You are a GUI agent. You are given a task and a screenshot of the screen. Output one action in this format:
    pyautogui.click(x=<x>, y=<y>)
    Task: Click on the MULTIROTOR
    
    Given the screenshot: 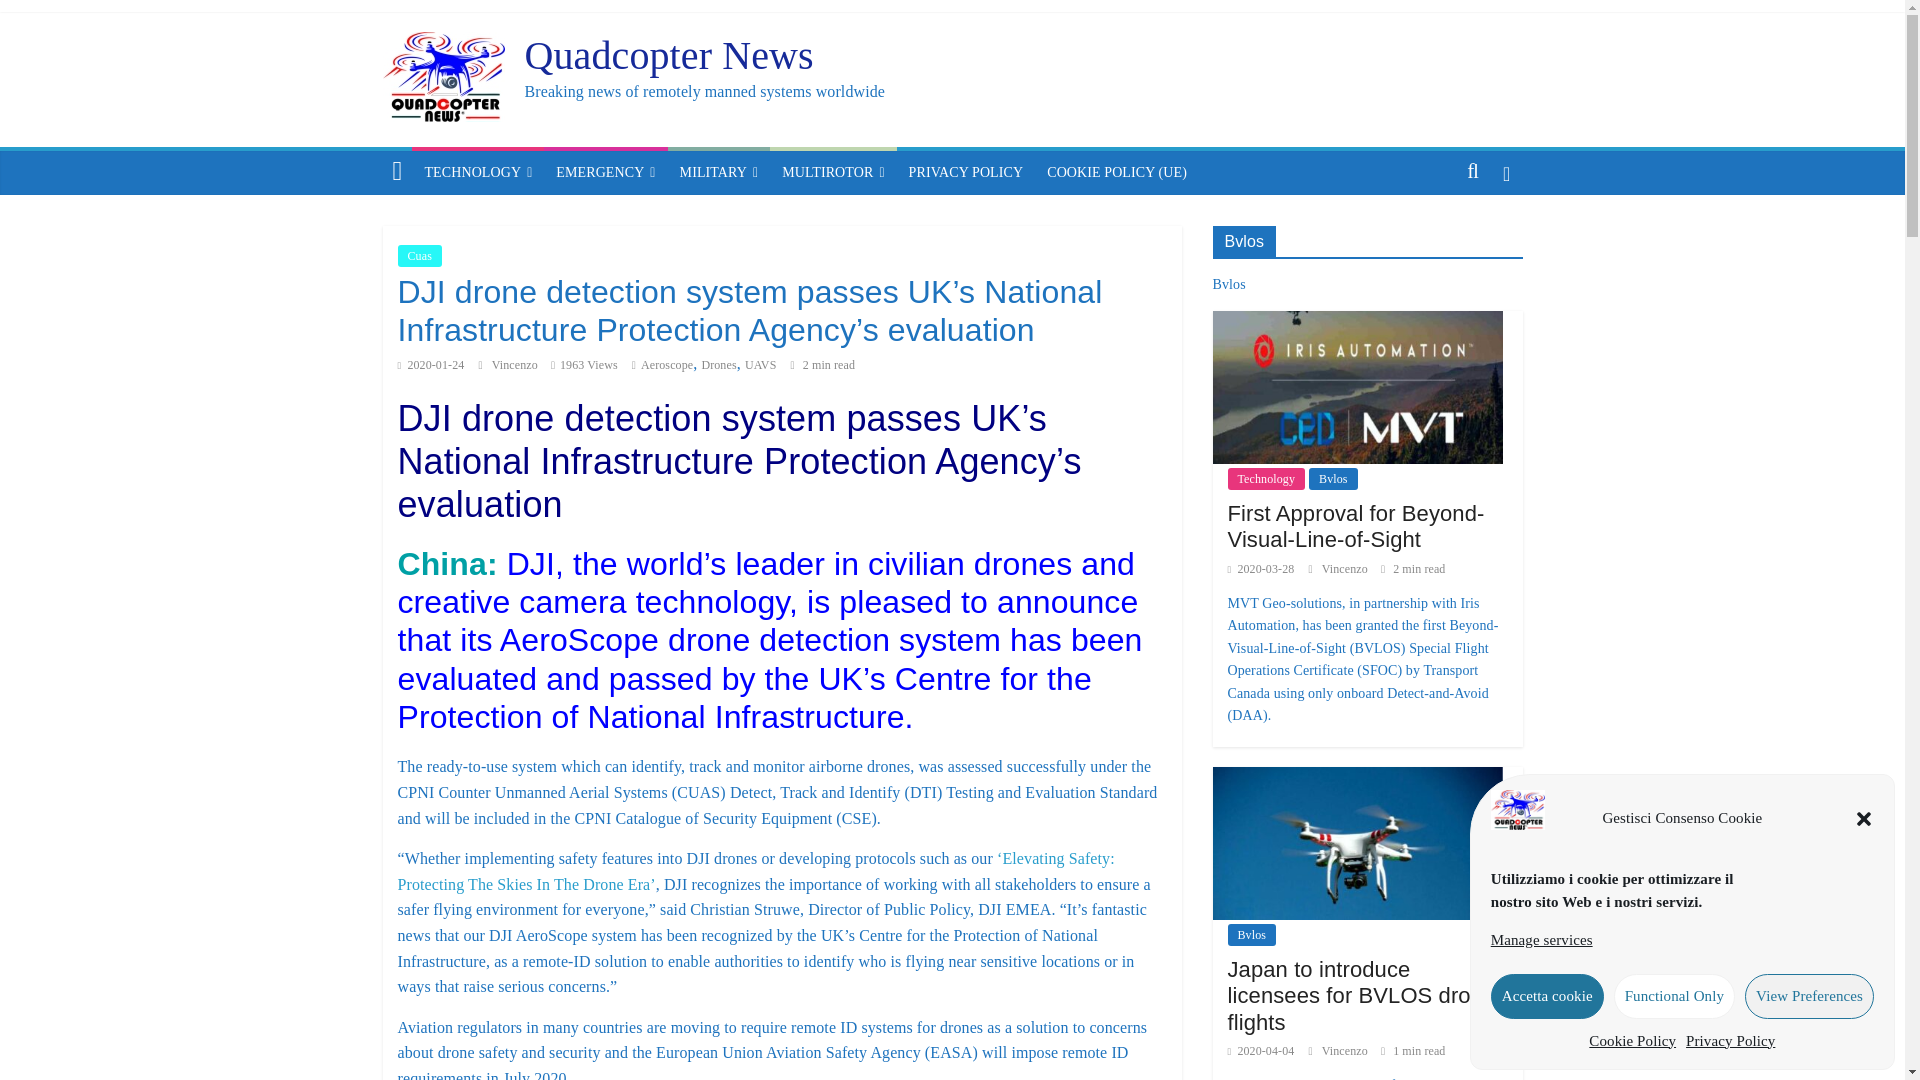 What is the action you would take?
    pyautogui.click(x=832, y=173)
    